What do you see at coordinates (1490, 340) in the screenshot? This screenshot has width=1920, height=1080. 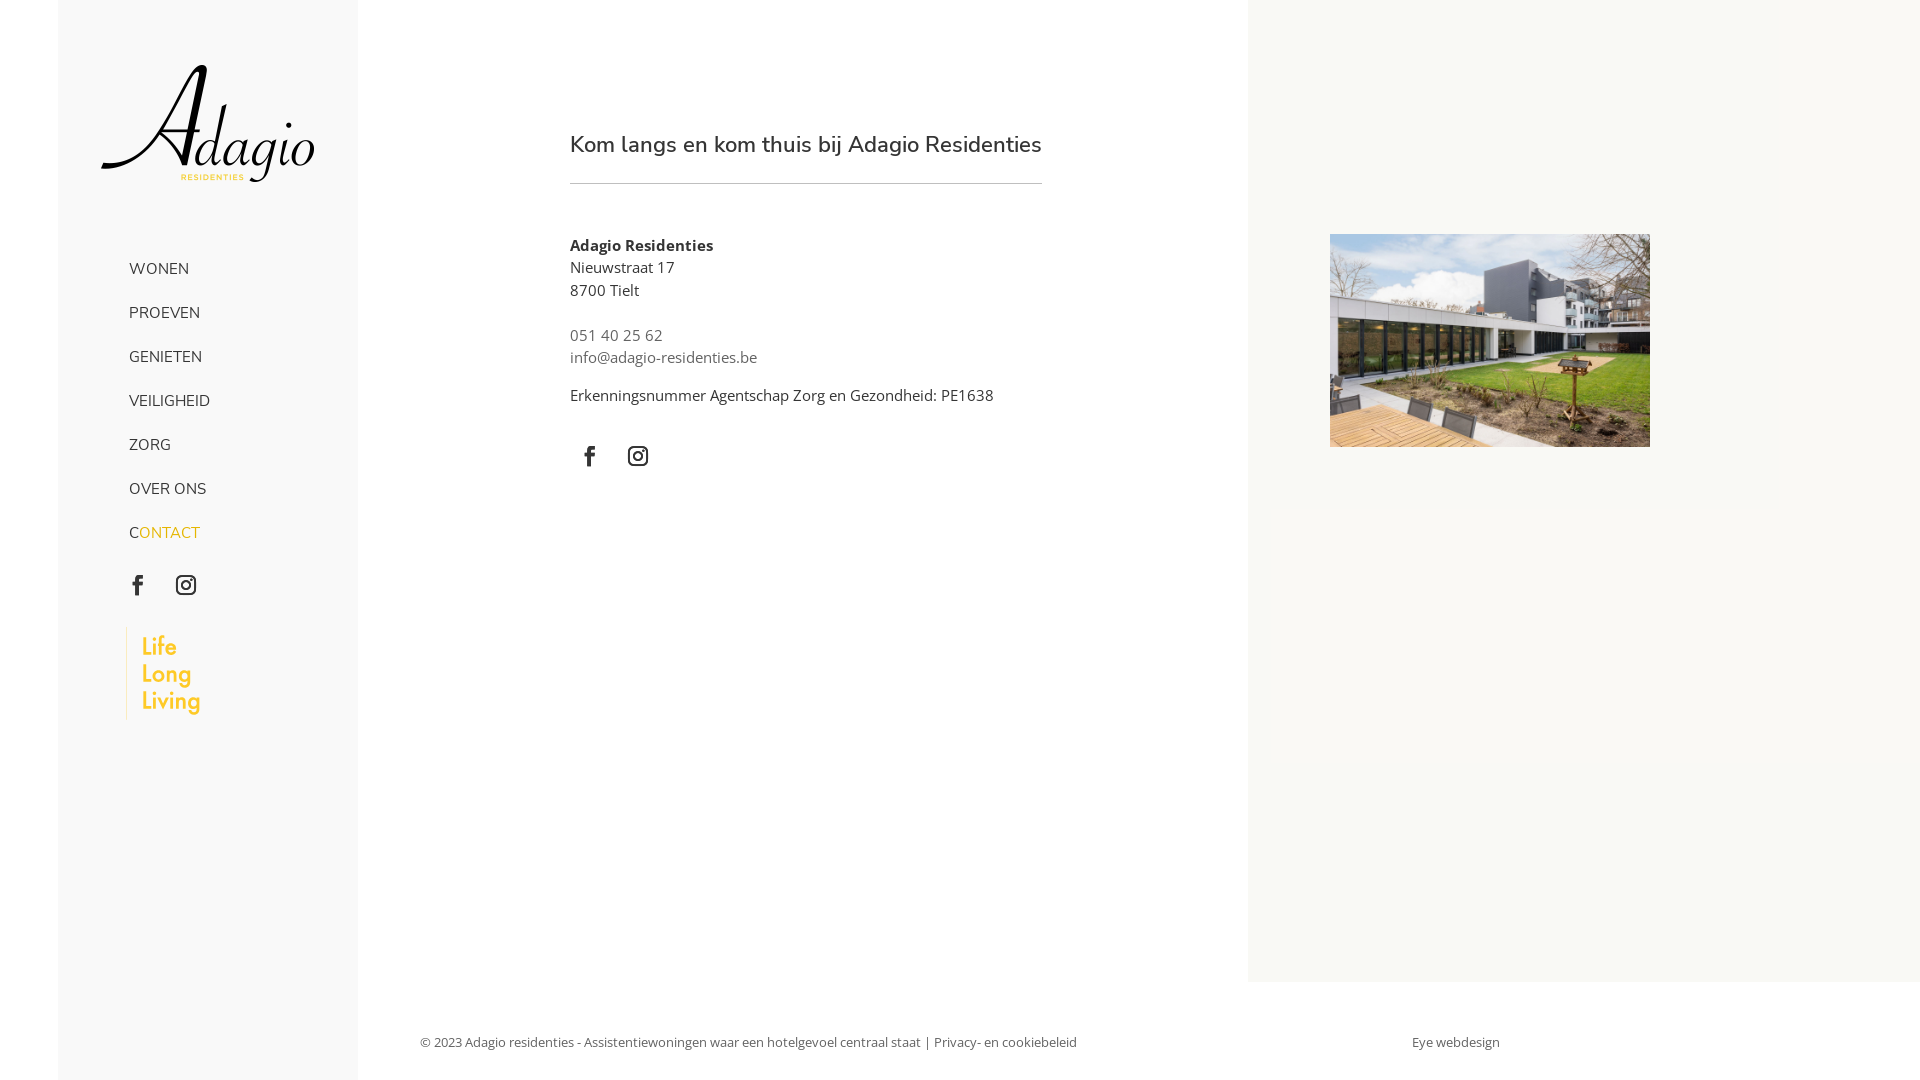 I see `adagio-residenties-1` at bounding box center [1490, 340].